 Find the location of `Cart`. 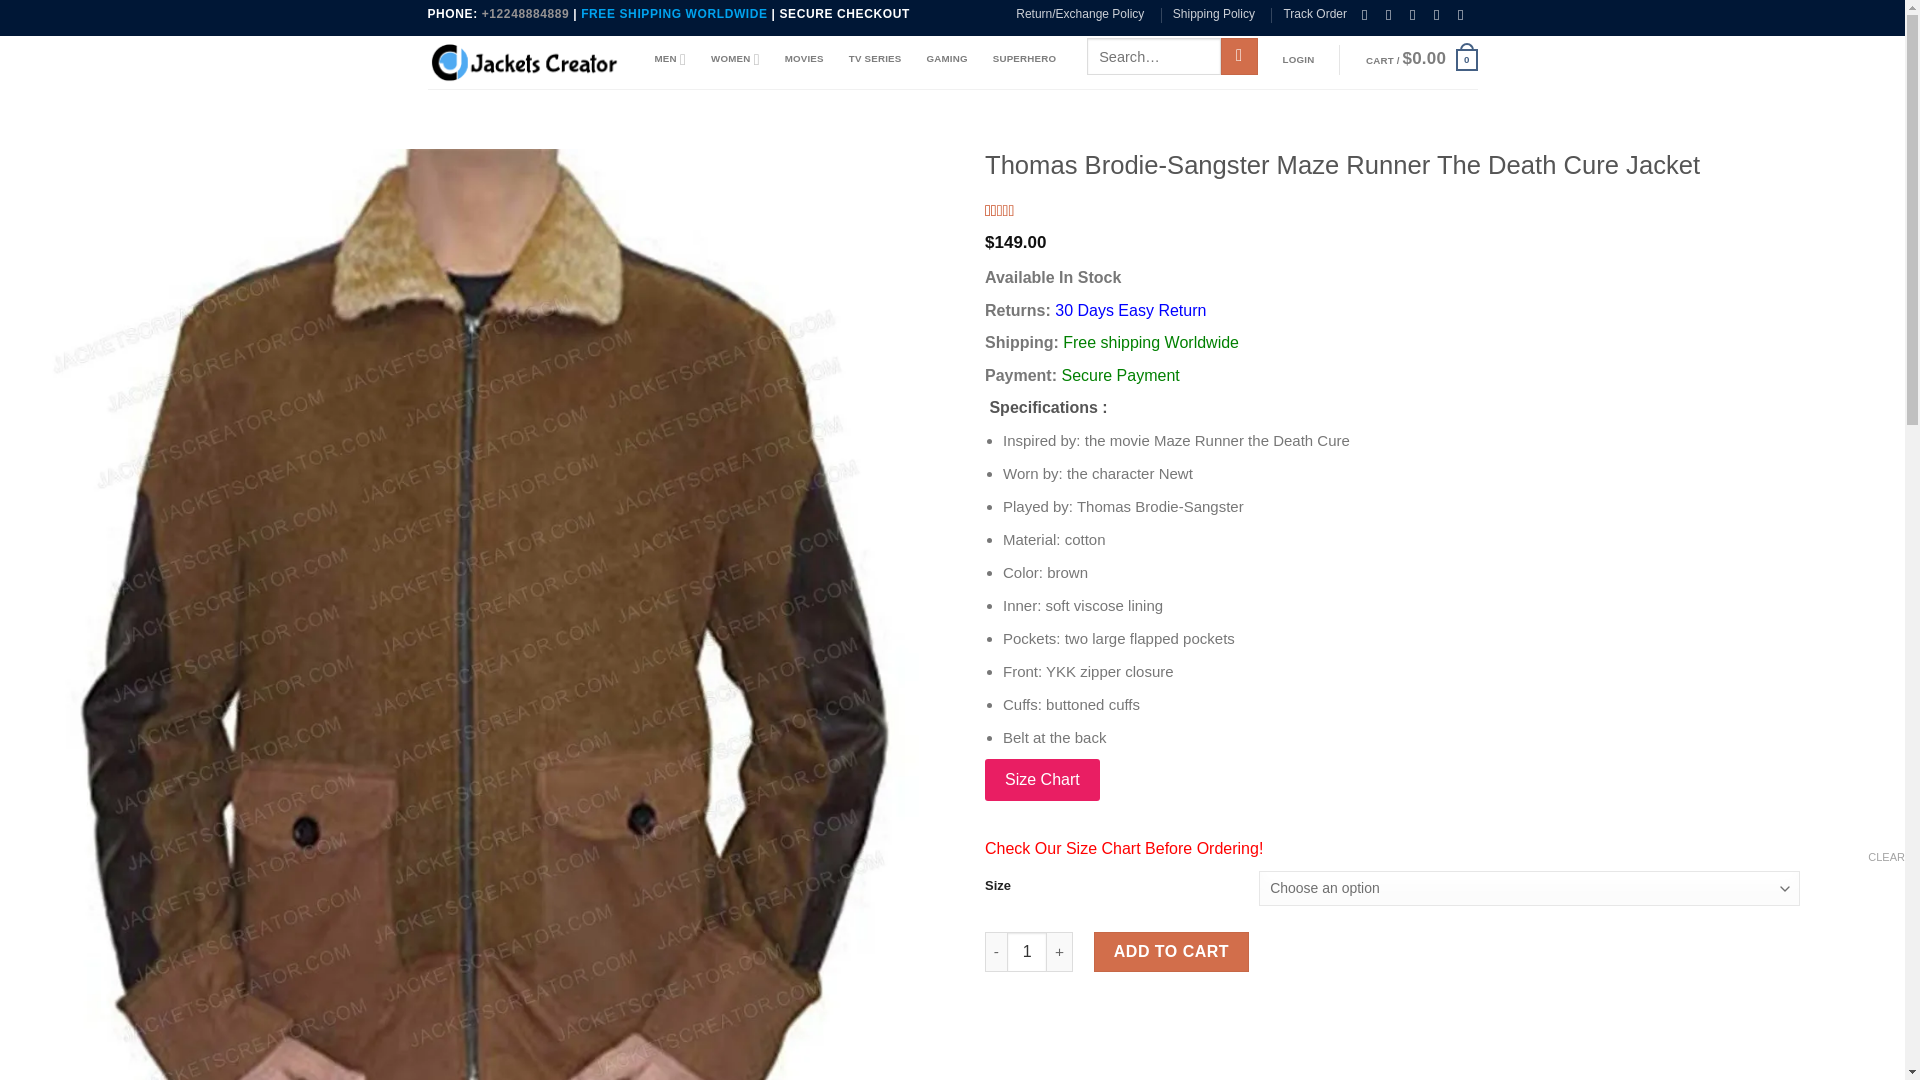

Cart is located at coordinates (1422, 60).